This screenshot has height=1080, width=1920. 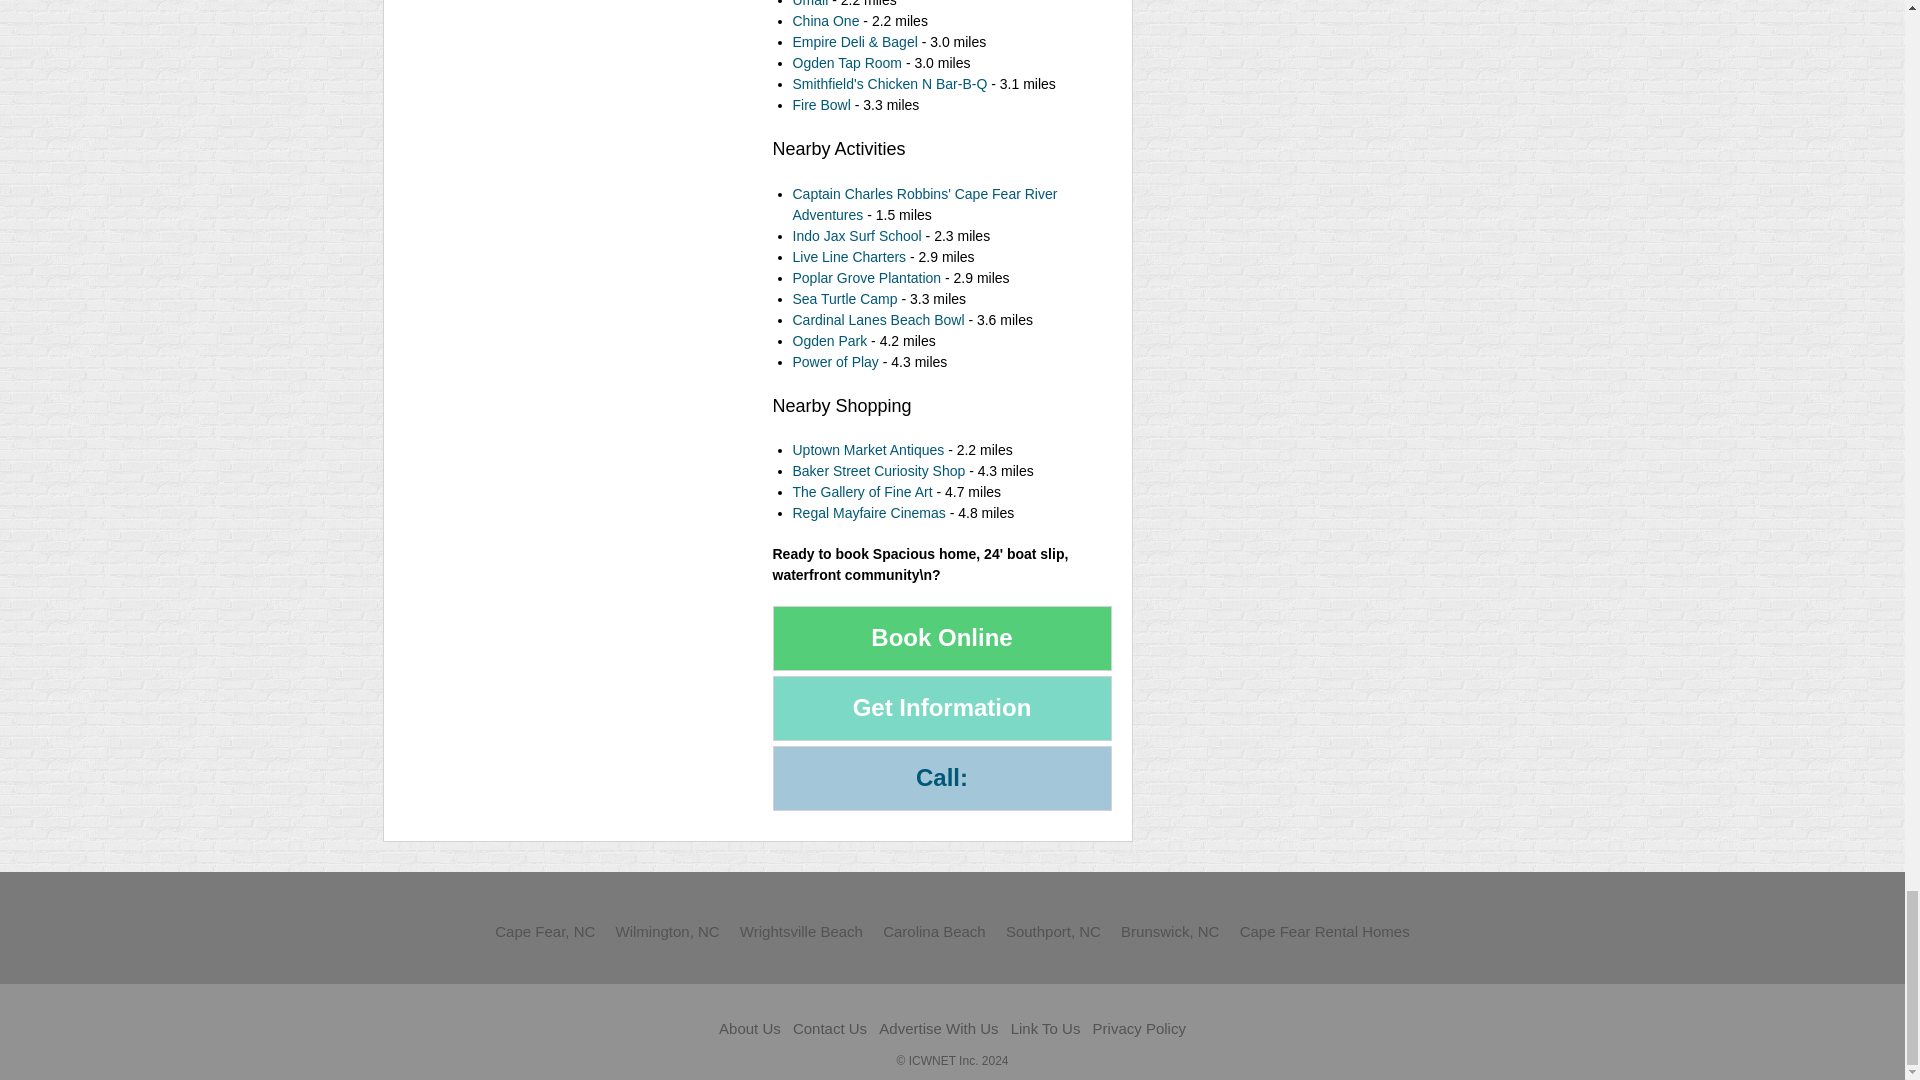 What do you see at coordinates (809, 4) in the screenshot?
I see `Umaii` at bounding box center [809, 4].